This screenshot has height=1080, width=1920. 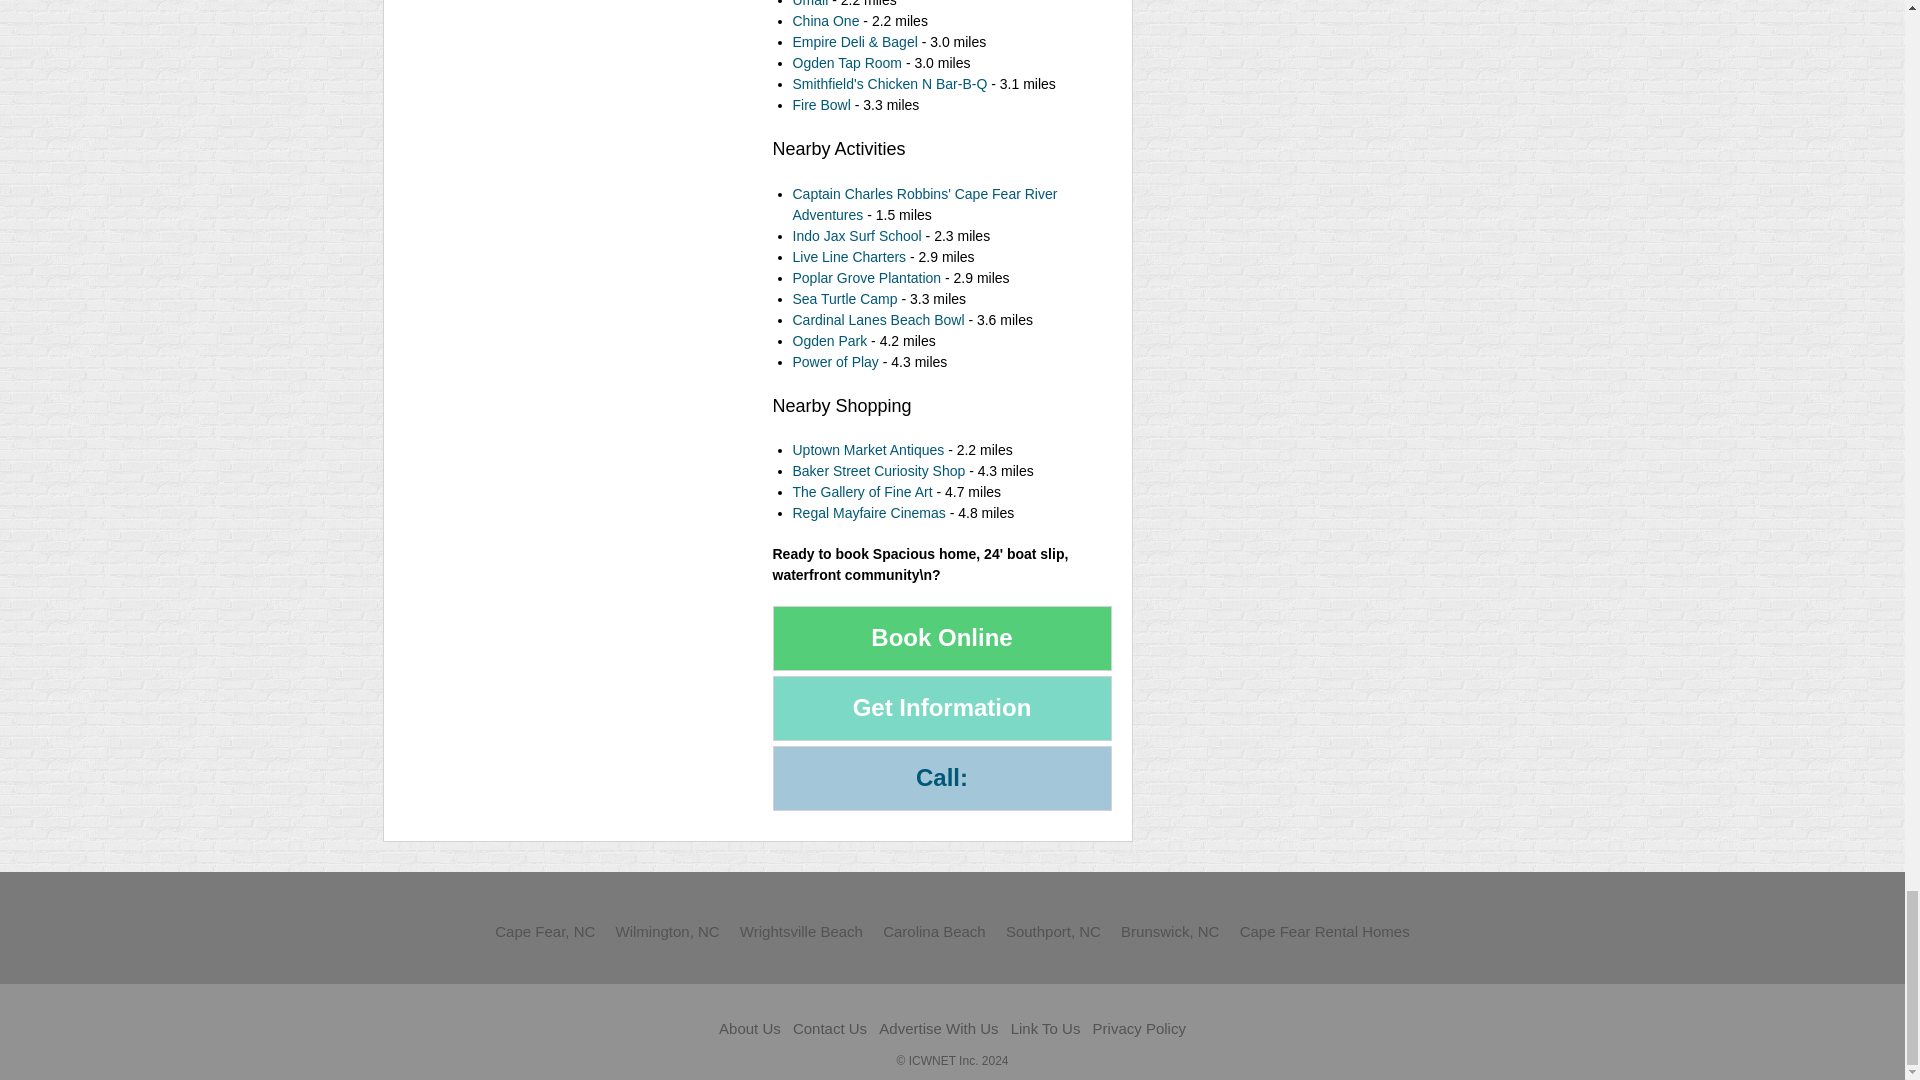 What do you see at coordinates (809, 4) in the screenshot?
I see `Umaii` at bounding box center [809, 4].